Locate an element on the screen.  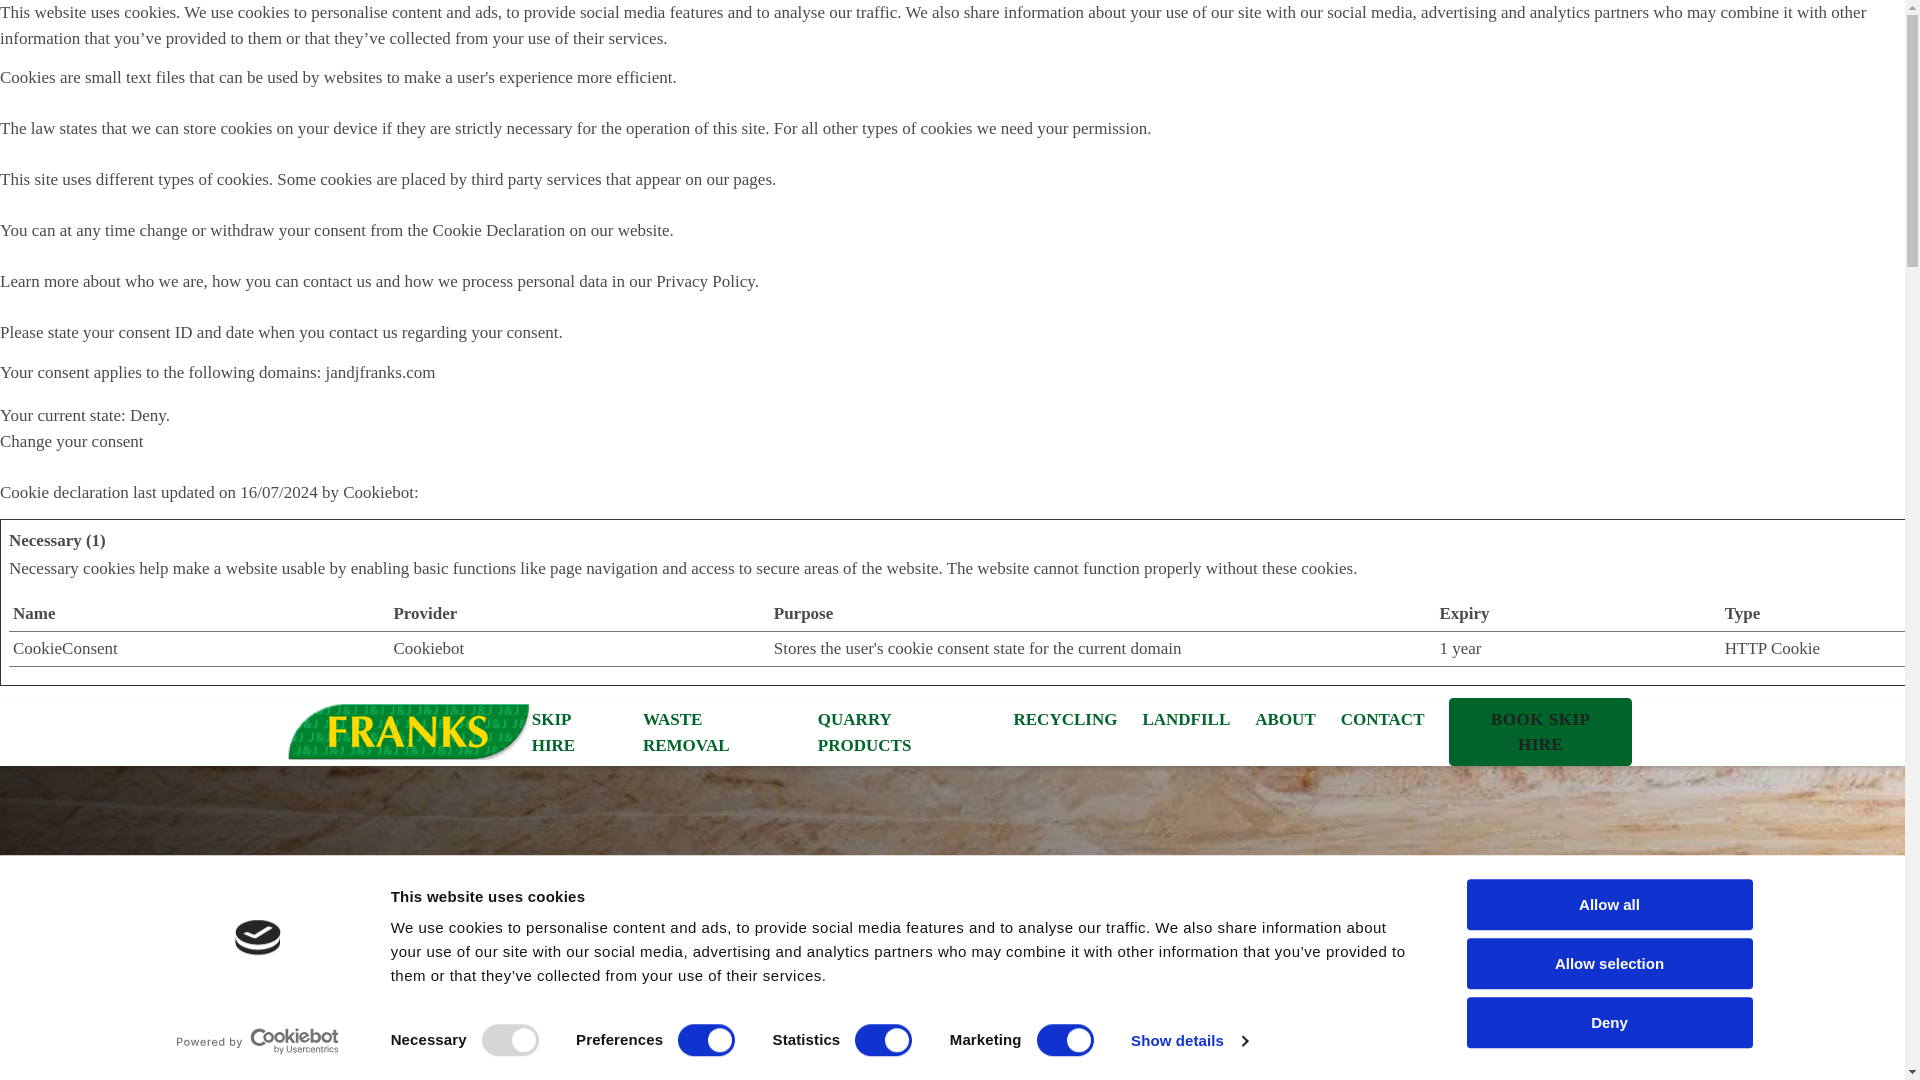
RECYCLING is located at coordinates (1065, 720).